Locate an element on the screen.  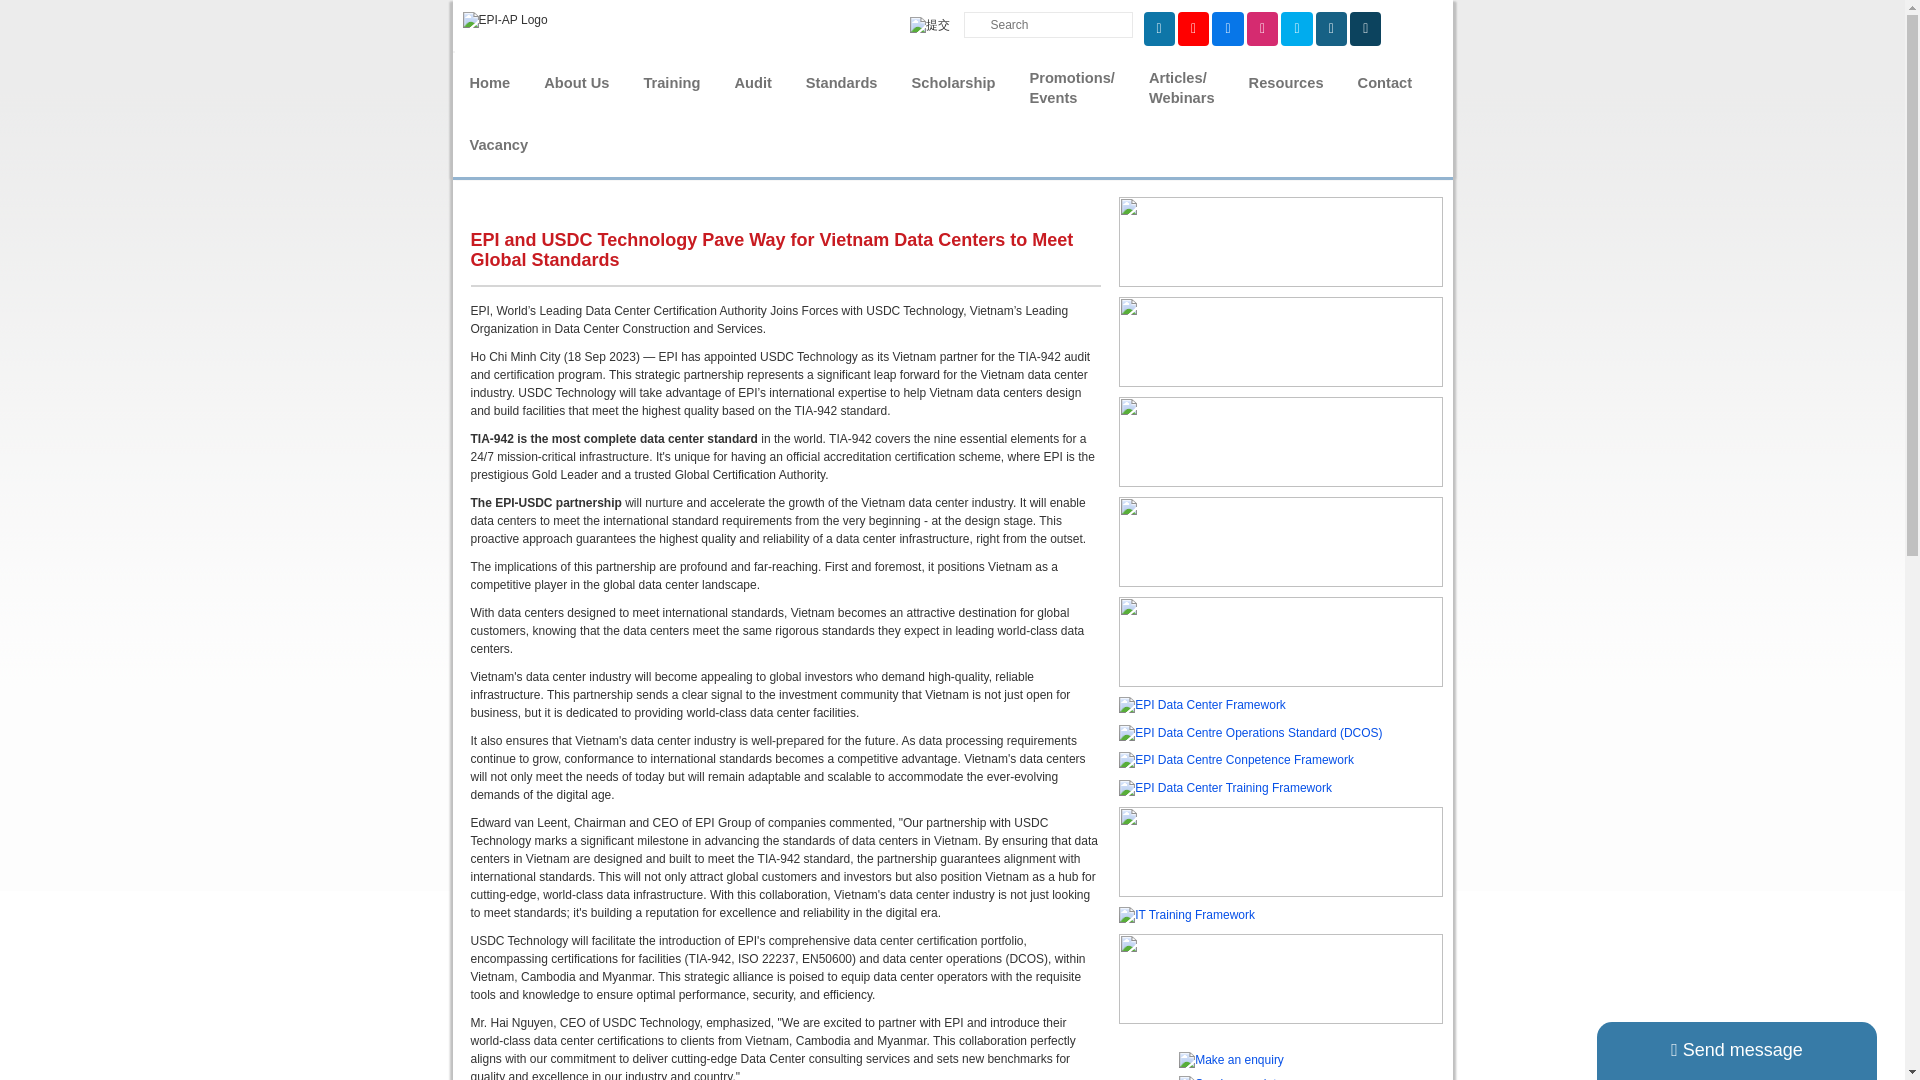
Follow us on Twitter is located at coordinates (1296, 28).